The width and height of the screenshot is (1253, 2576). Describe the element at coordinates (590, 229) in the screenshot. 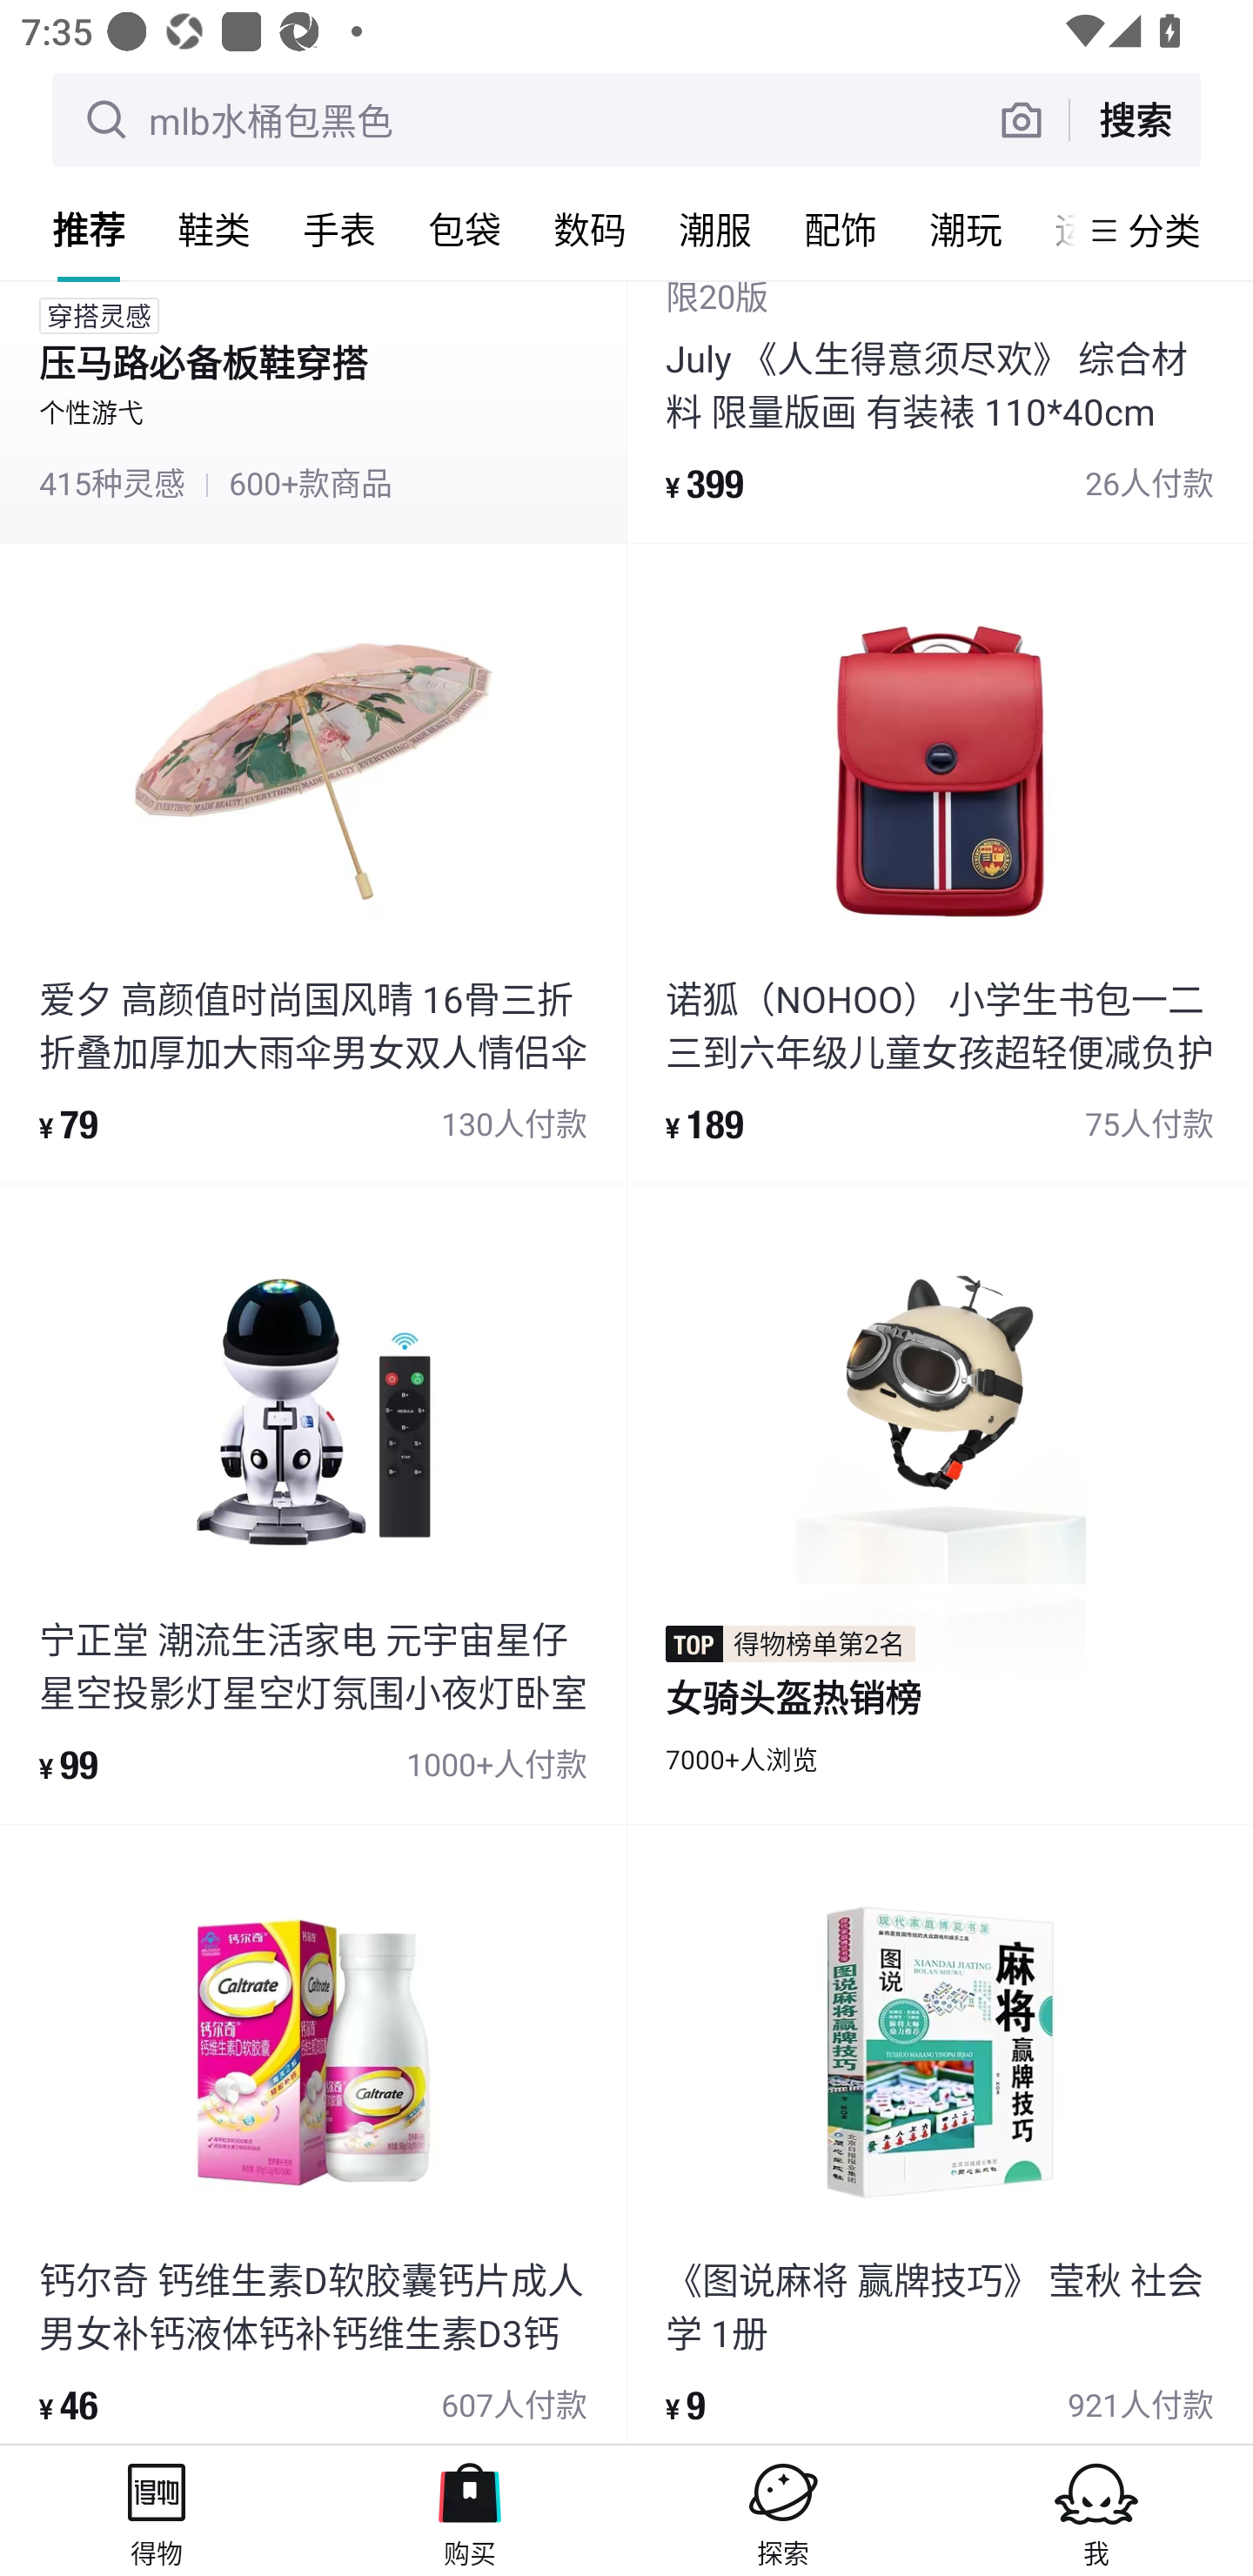

I see `数码` at that location.